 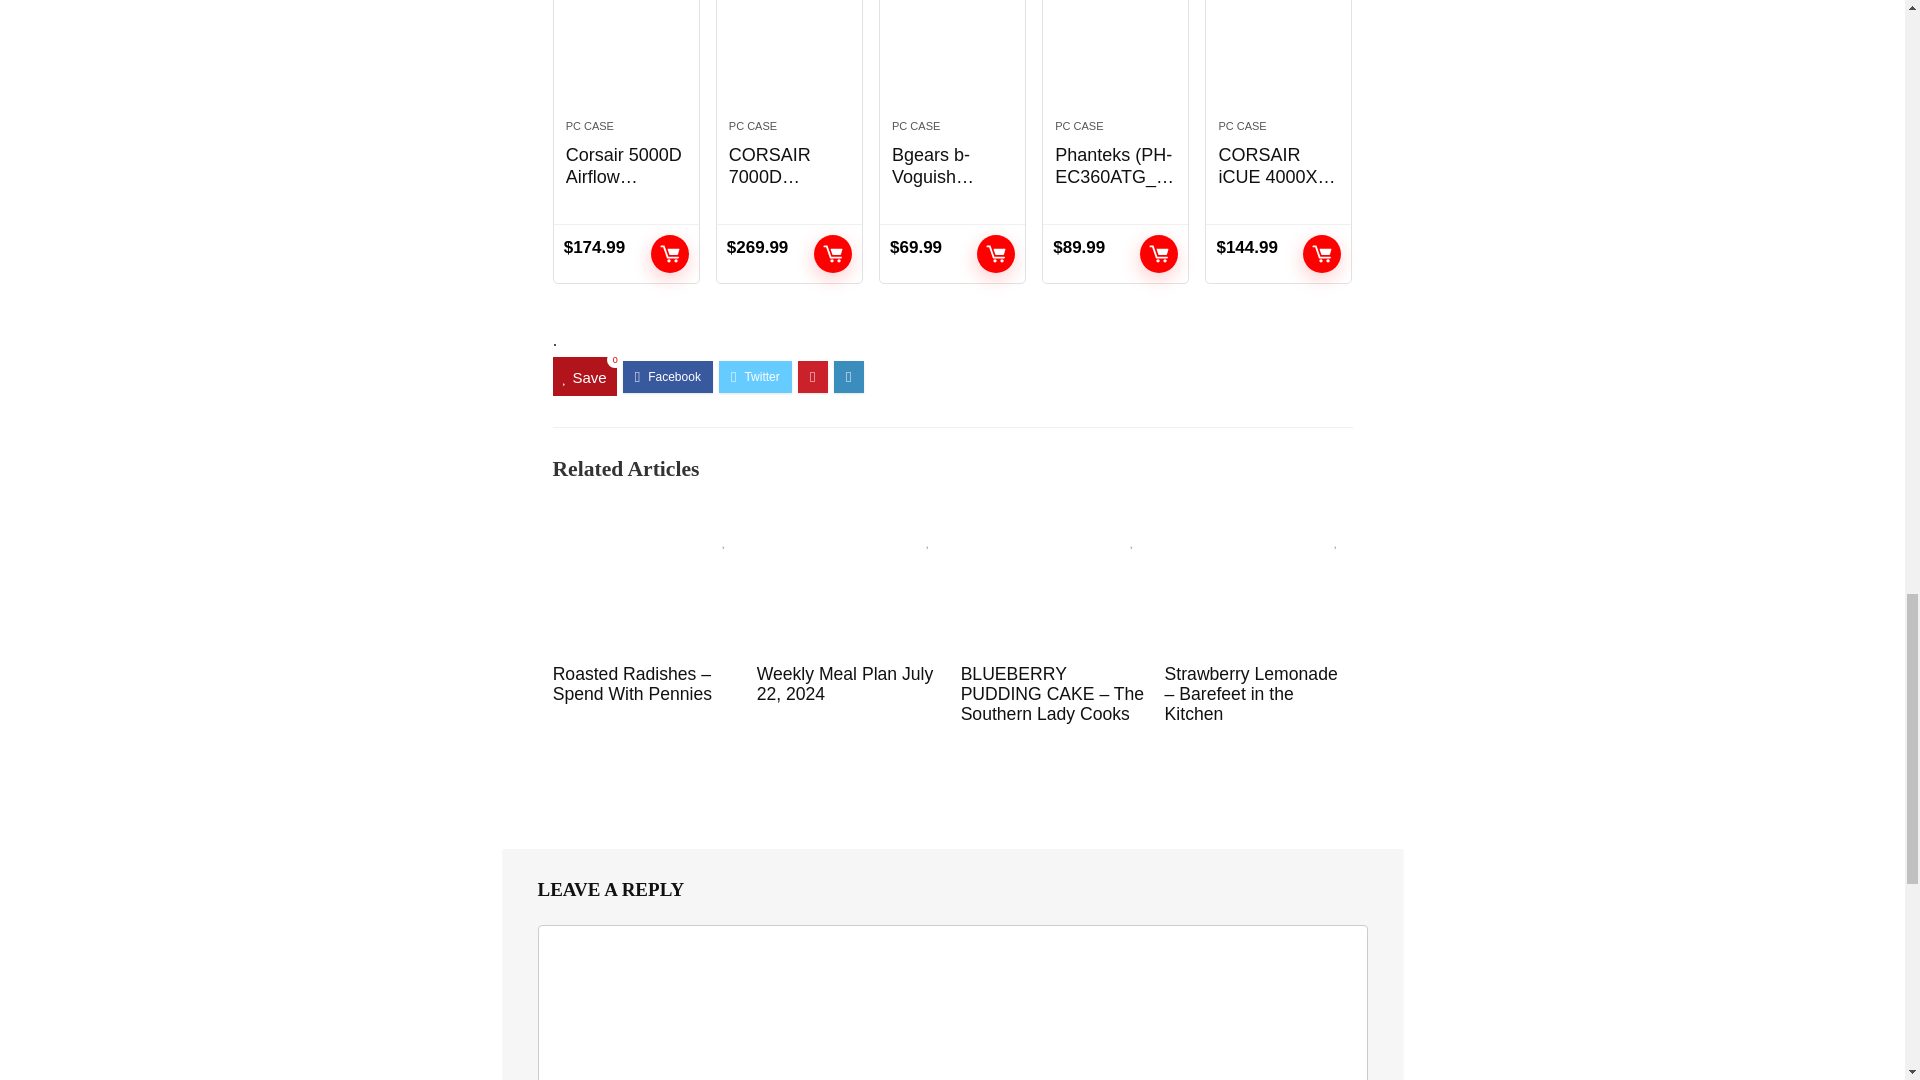 What do you see at coordinates (790, 50) in the screenshot?
I see `CORSAIR 7000D AIRFLOW Full-Tower ATX PC Case, Black` at bounding box center [790, 50].